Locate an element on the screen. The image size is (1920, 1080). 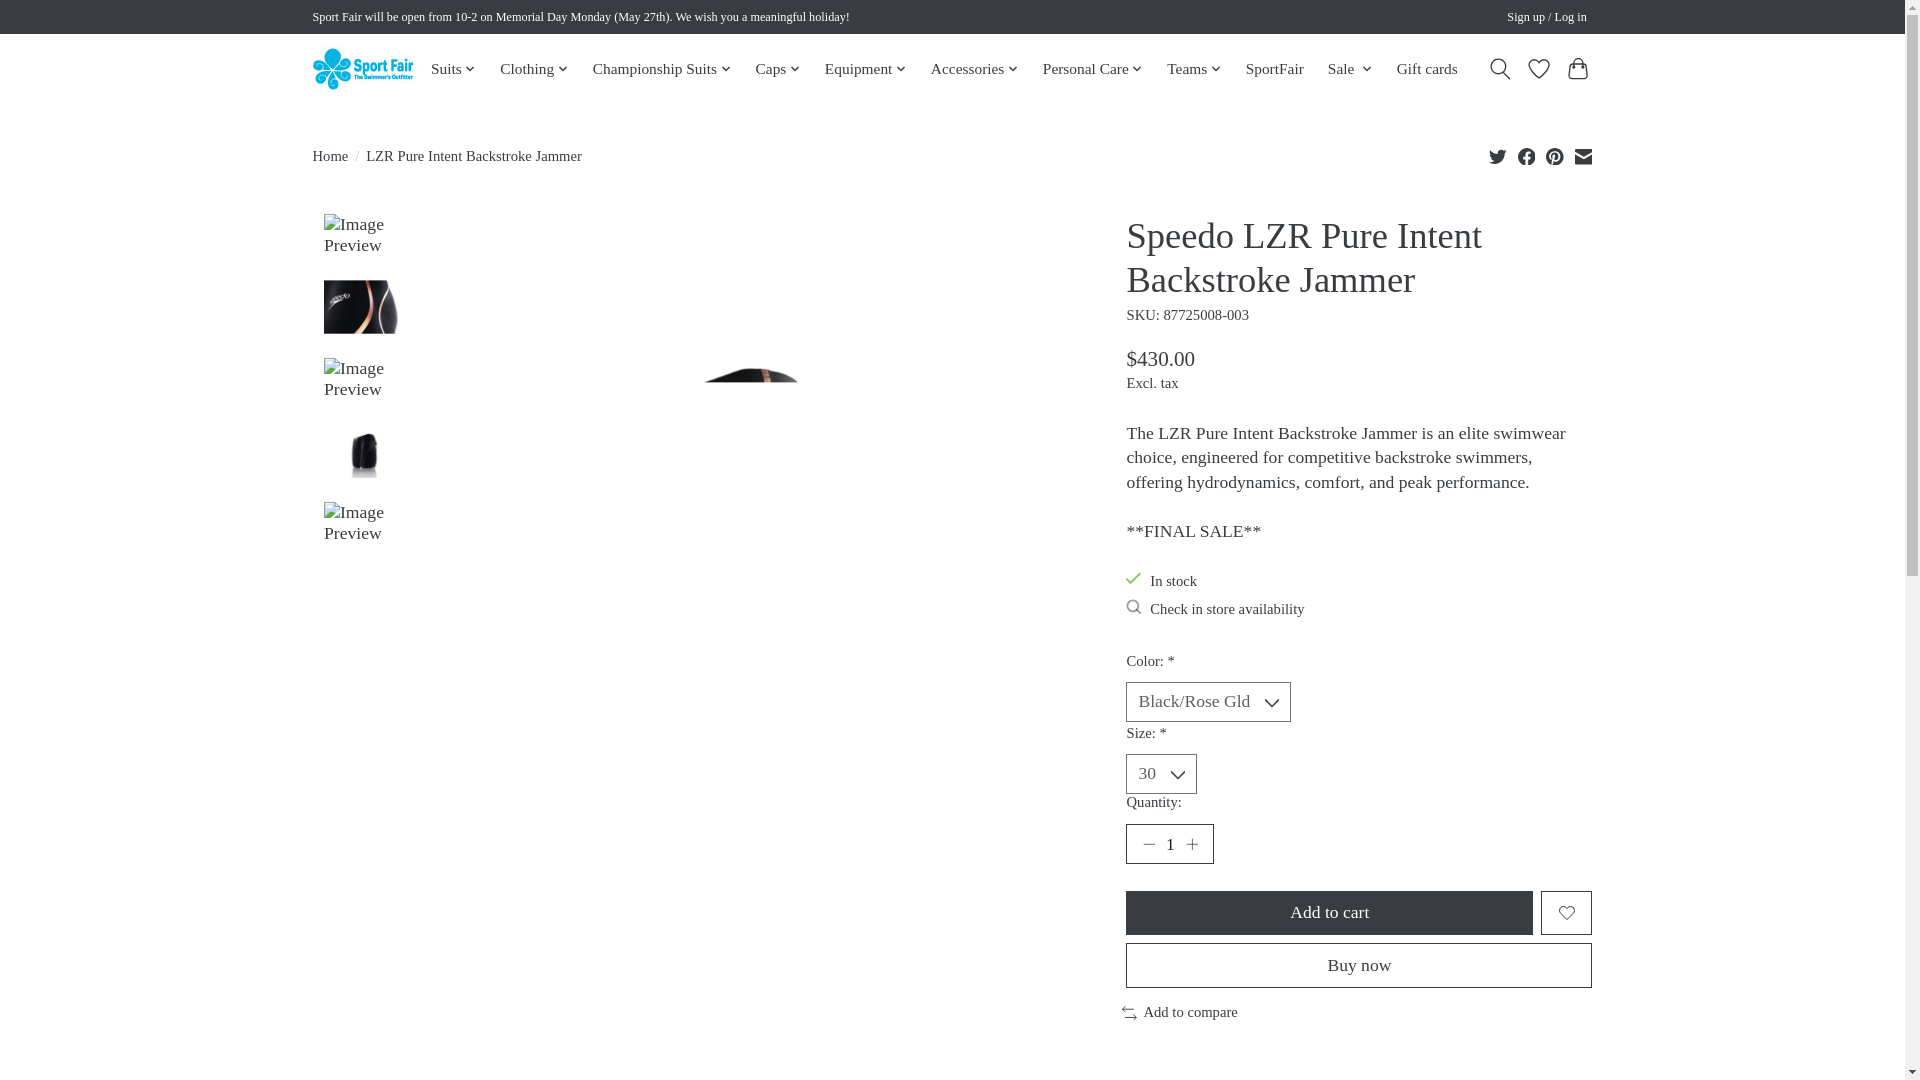
Share on Pinterest is located at coordinates (1554, 156).